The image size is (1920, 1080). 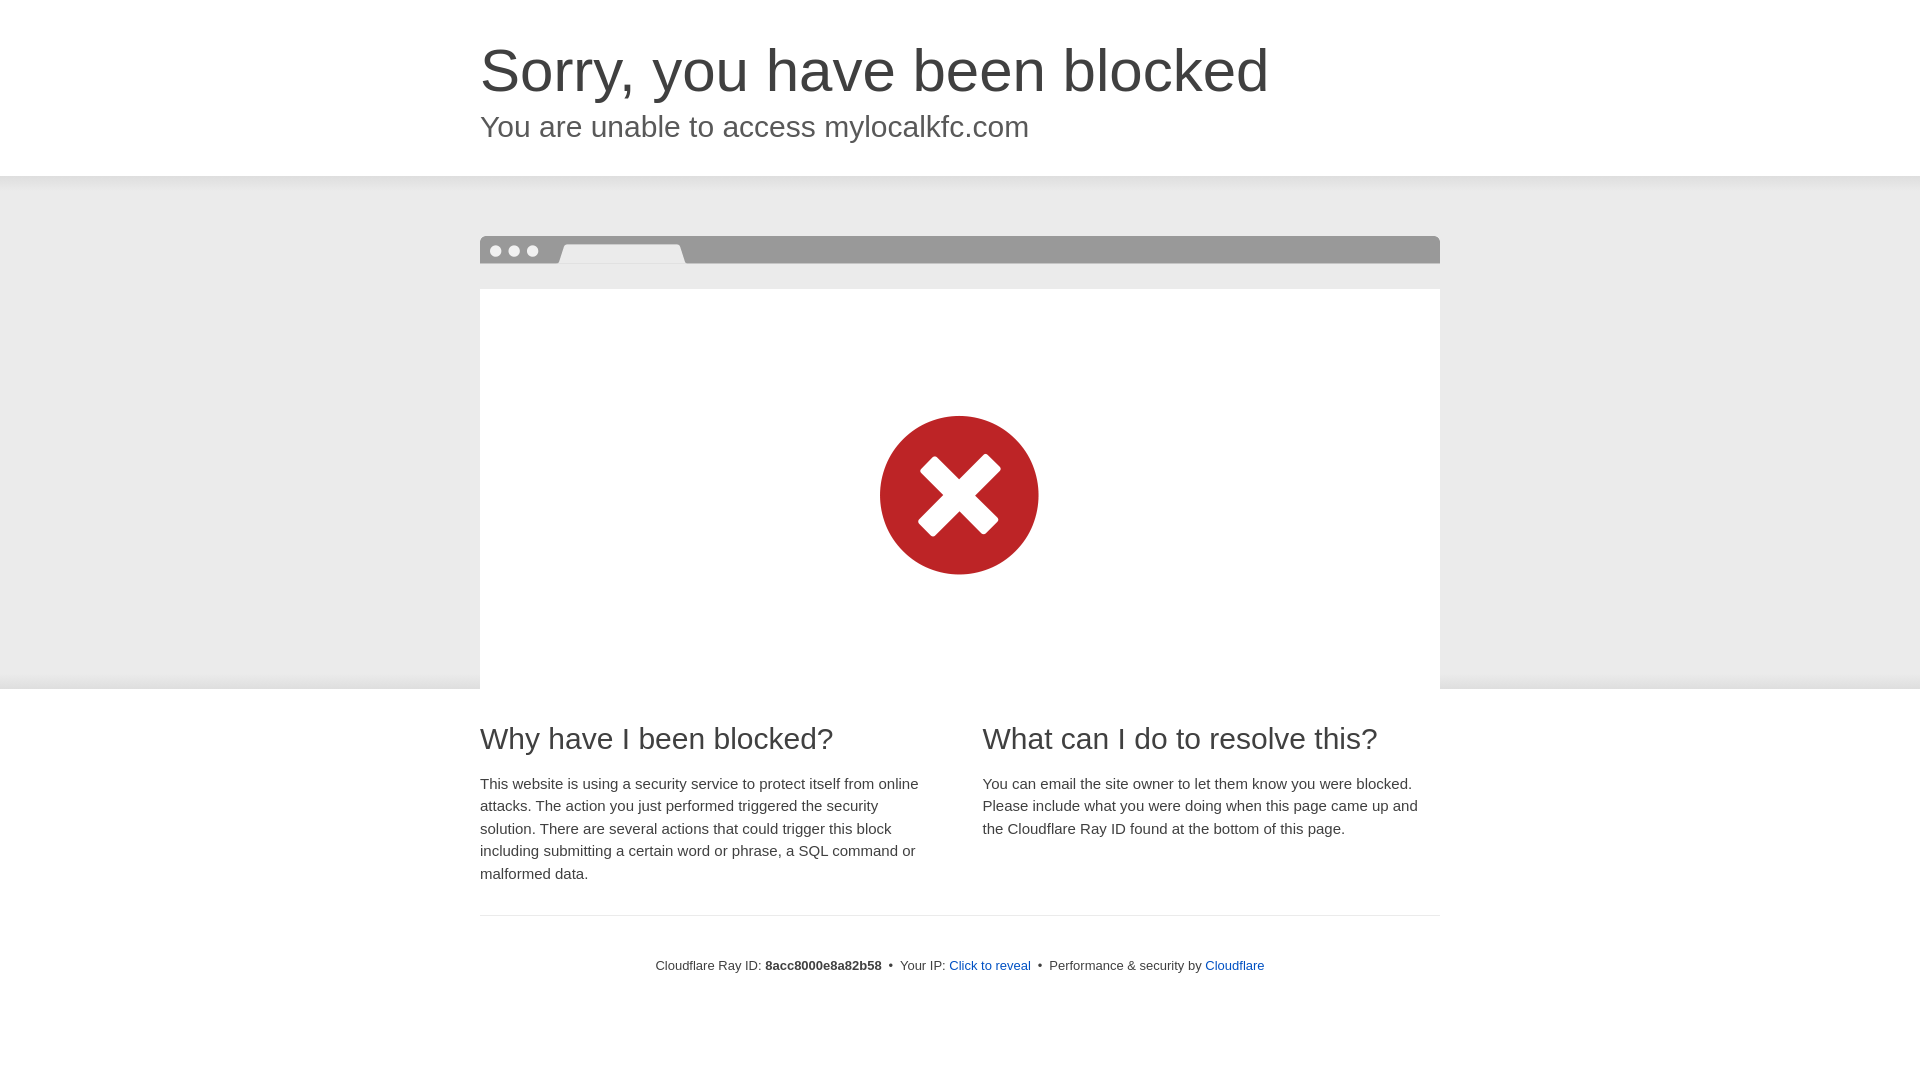 What do you see at coordinates (1234, 965) in the screenshot?
I see `Cloudflare` at bounding box center [1234, 965].